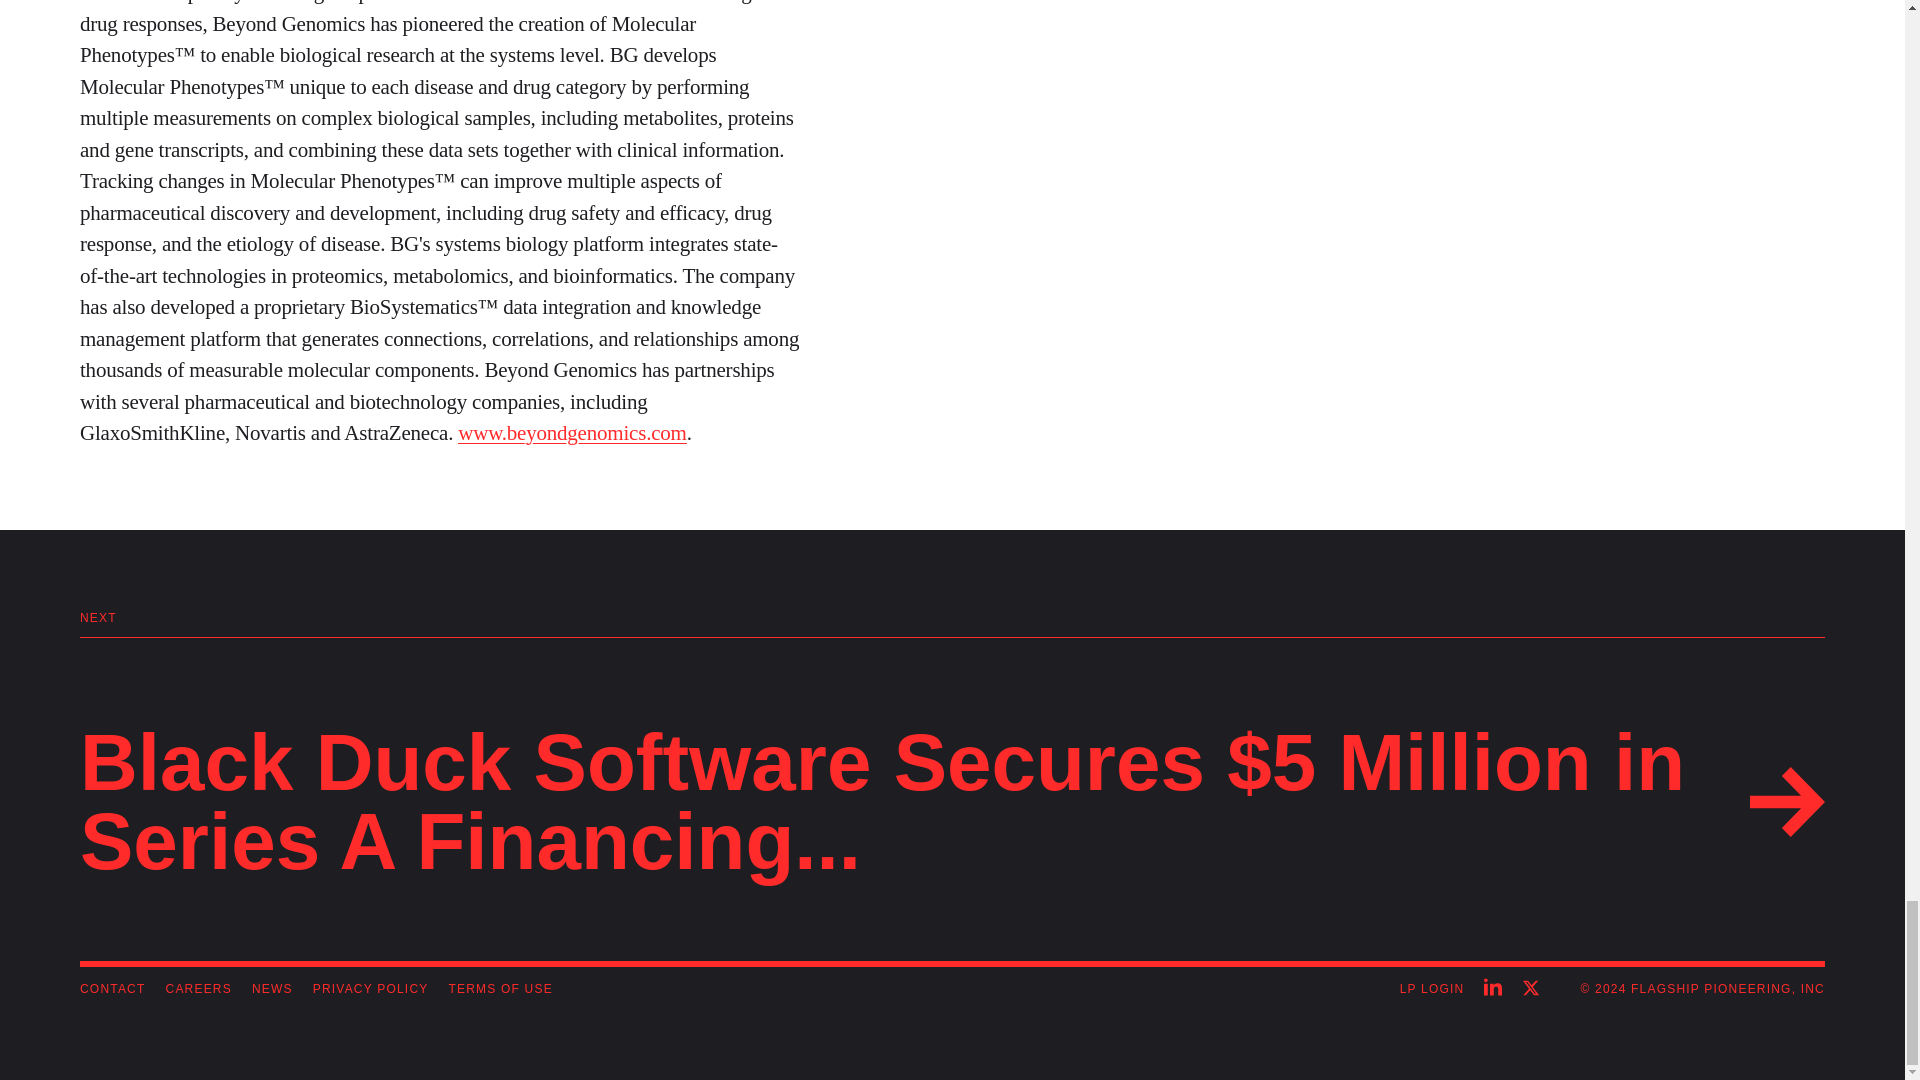 The width and height of the screenshot is (1920, 1080). What do you see at coordinates (112, 988) in the screenshot?
I see `CONTACT` at bounding box center [112, 988].